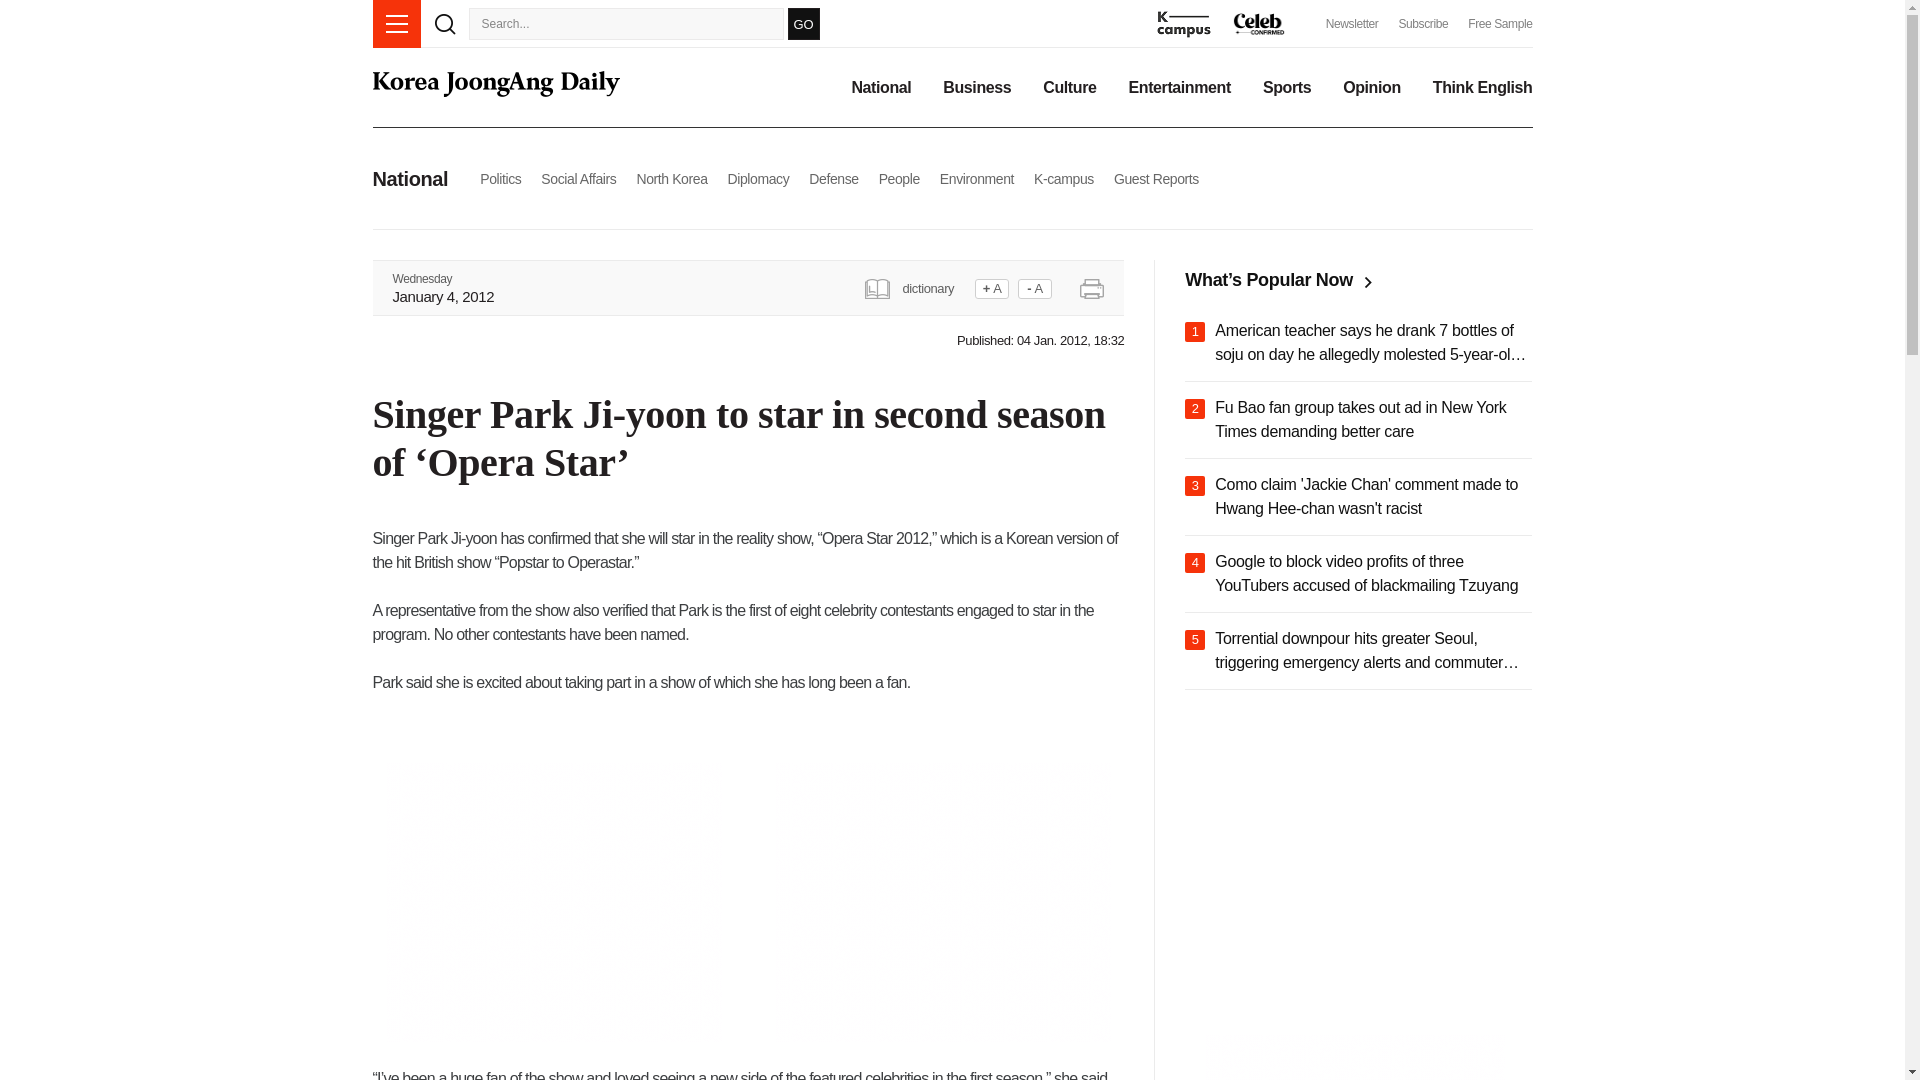 The width and height of the screenshot is (1920, 1080). I want to click on Social Affairs, so click(578, 178).